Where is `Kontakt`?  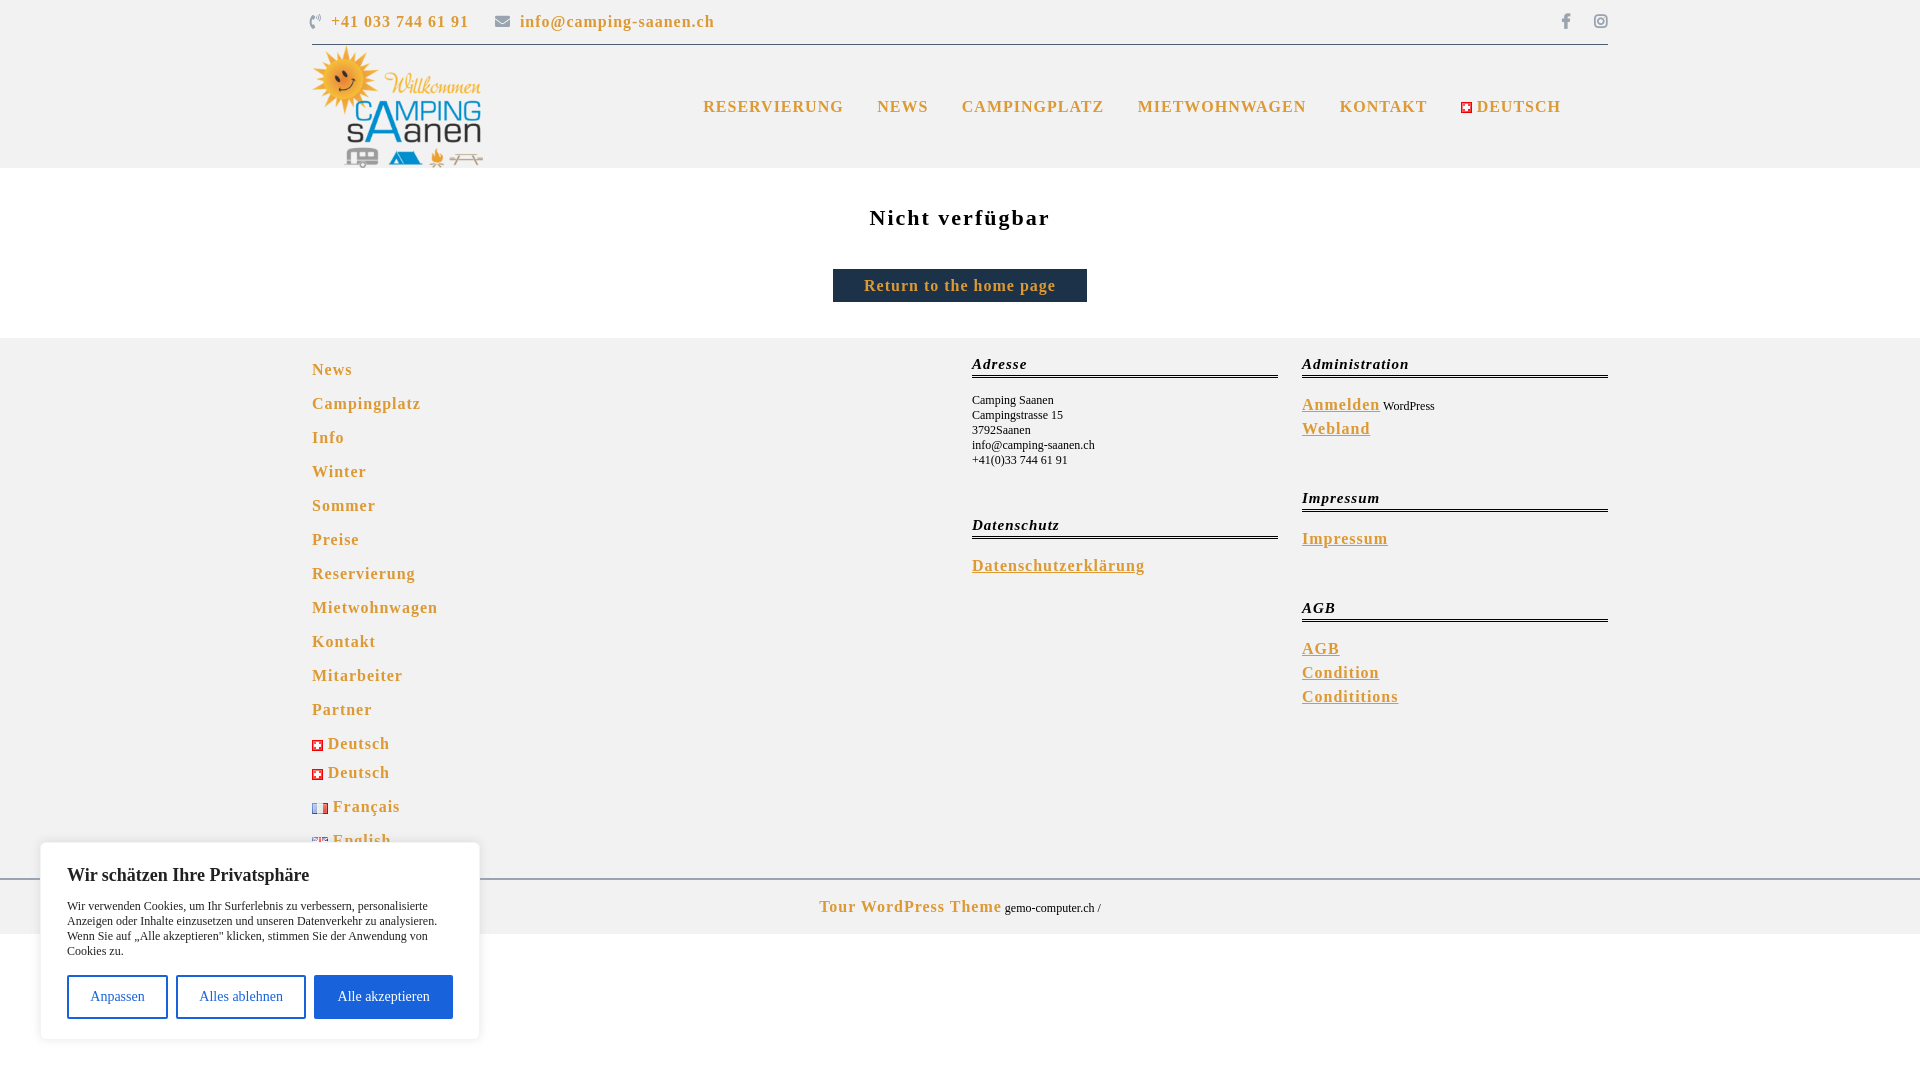 Kontakt is located at coordinates (344, 642).